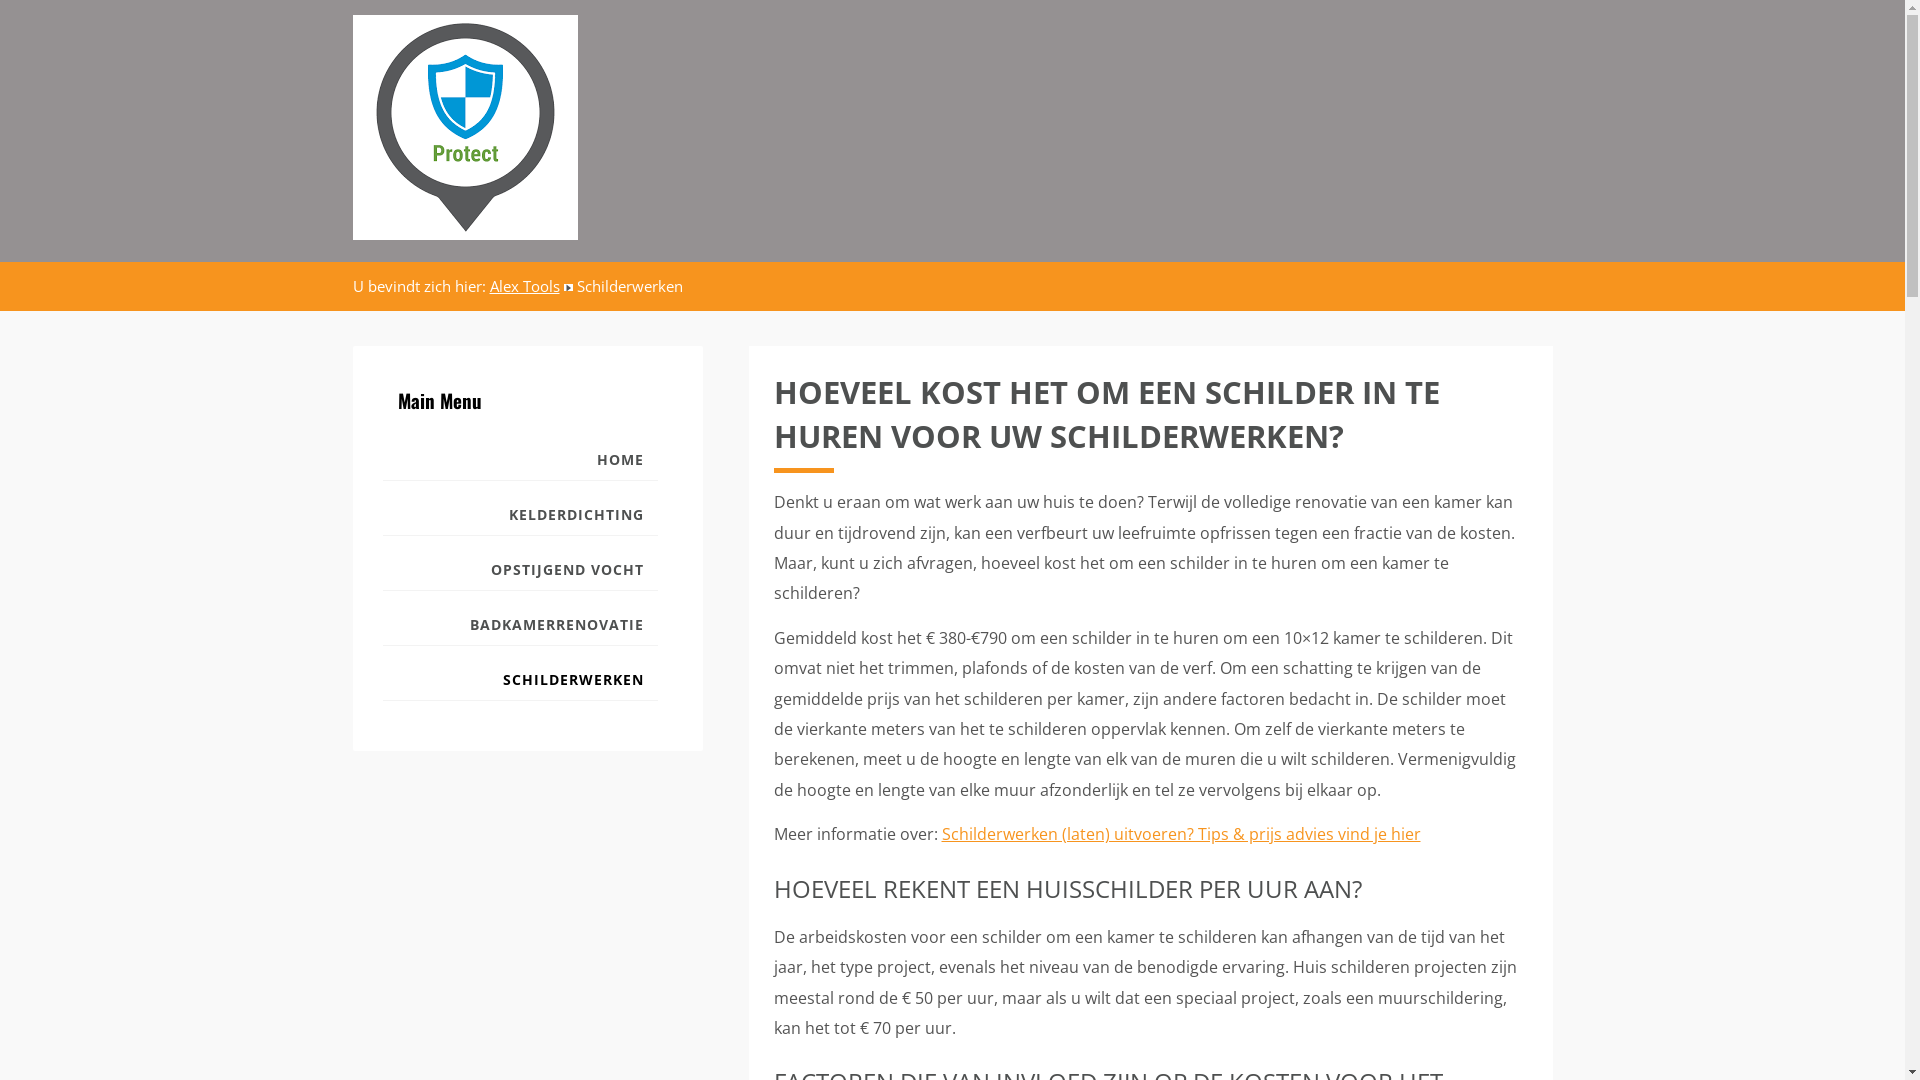 Image resolution: width=1920 pixels, height=1080 pixels. I want to click on alextools.be - vochtbestrijding, so click(477, 128).